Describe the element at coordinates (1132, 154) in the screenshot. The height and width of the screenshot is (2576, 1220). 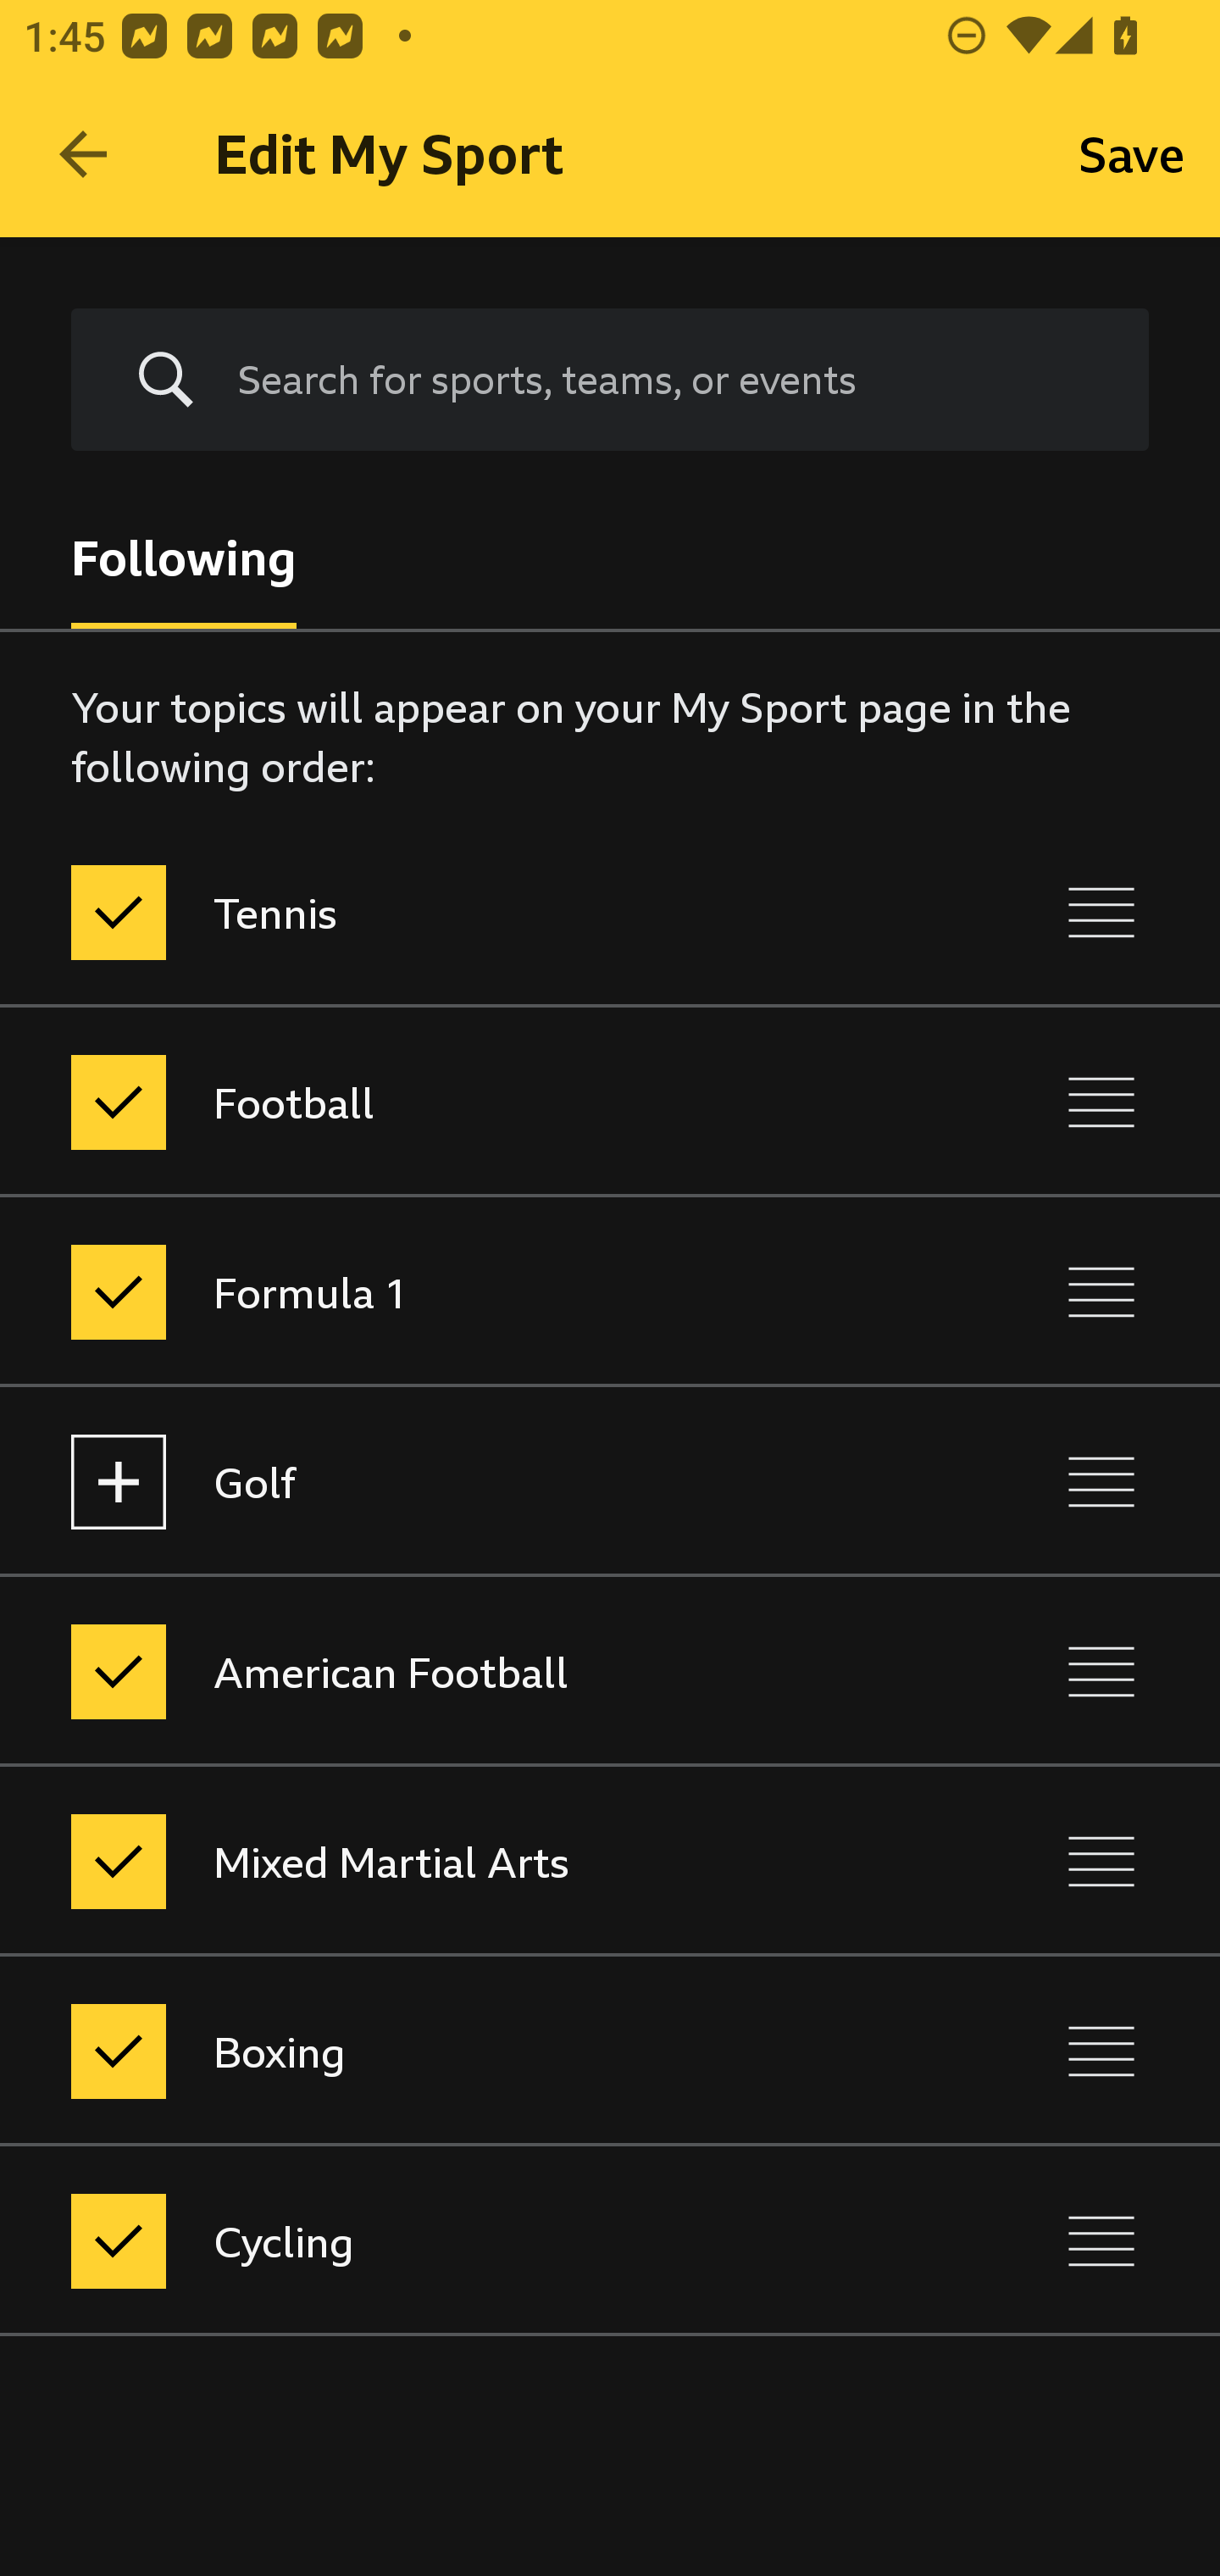
I see `Save` at that location.